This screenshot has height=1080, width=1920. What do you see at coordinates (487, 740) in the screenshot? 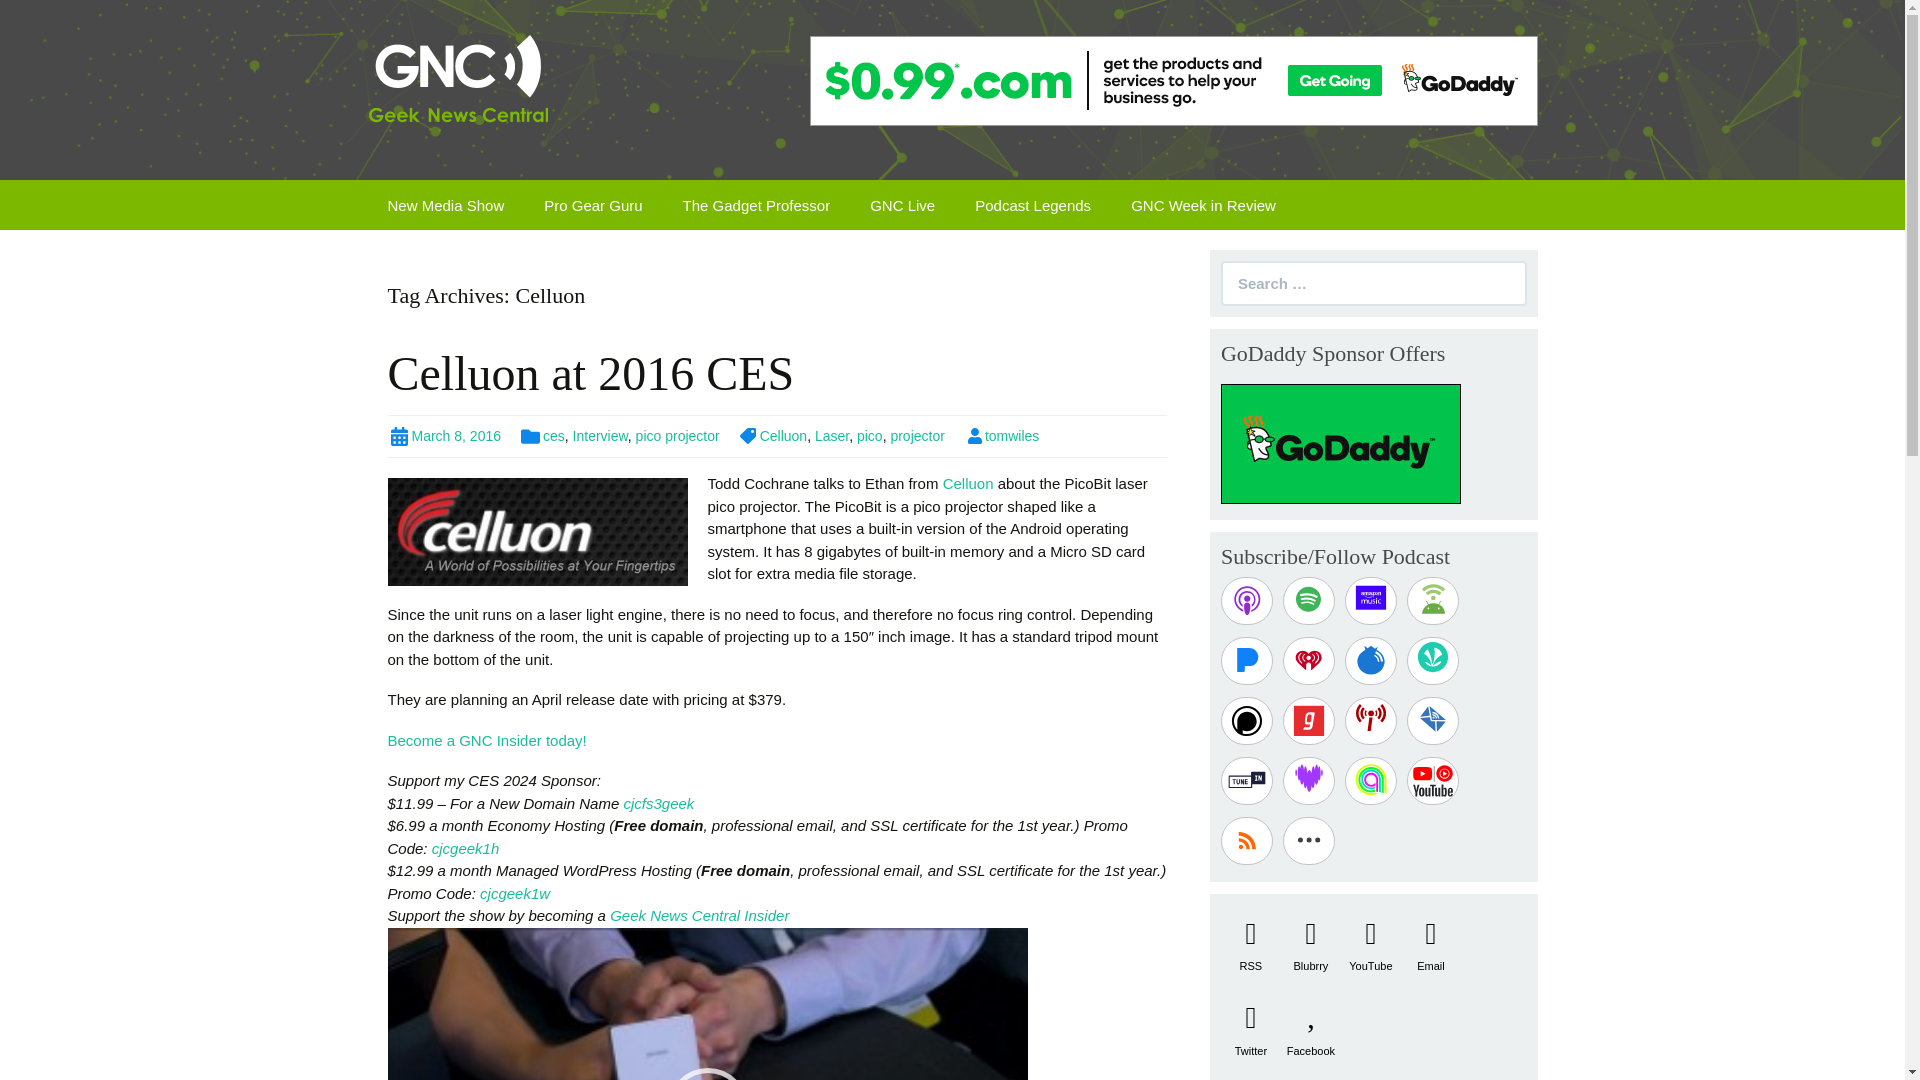
I see `Become a GNC Insider today!` at bounding box center [487, 740].